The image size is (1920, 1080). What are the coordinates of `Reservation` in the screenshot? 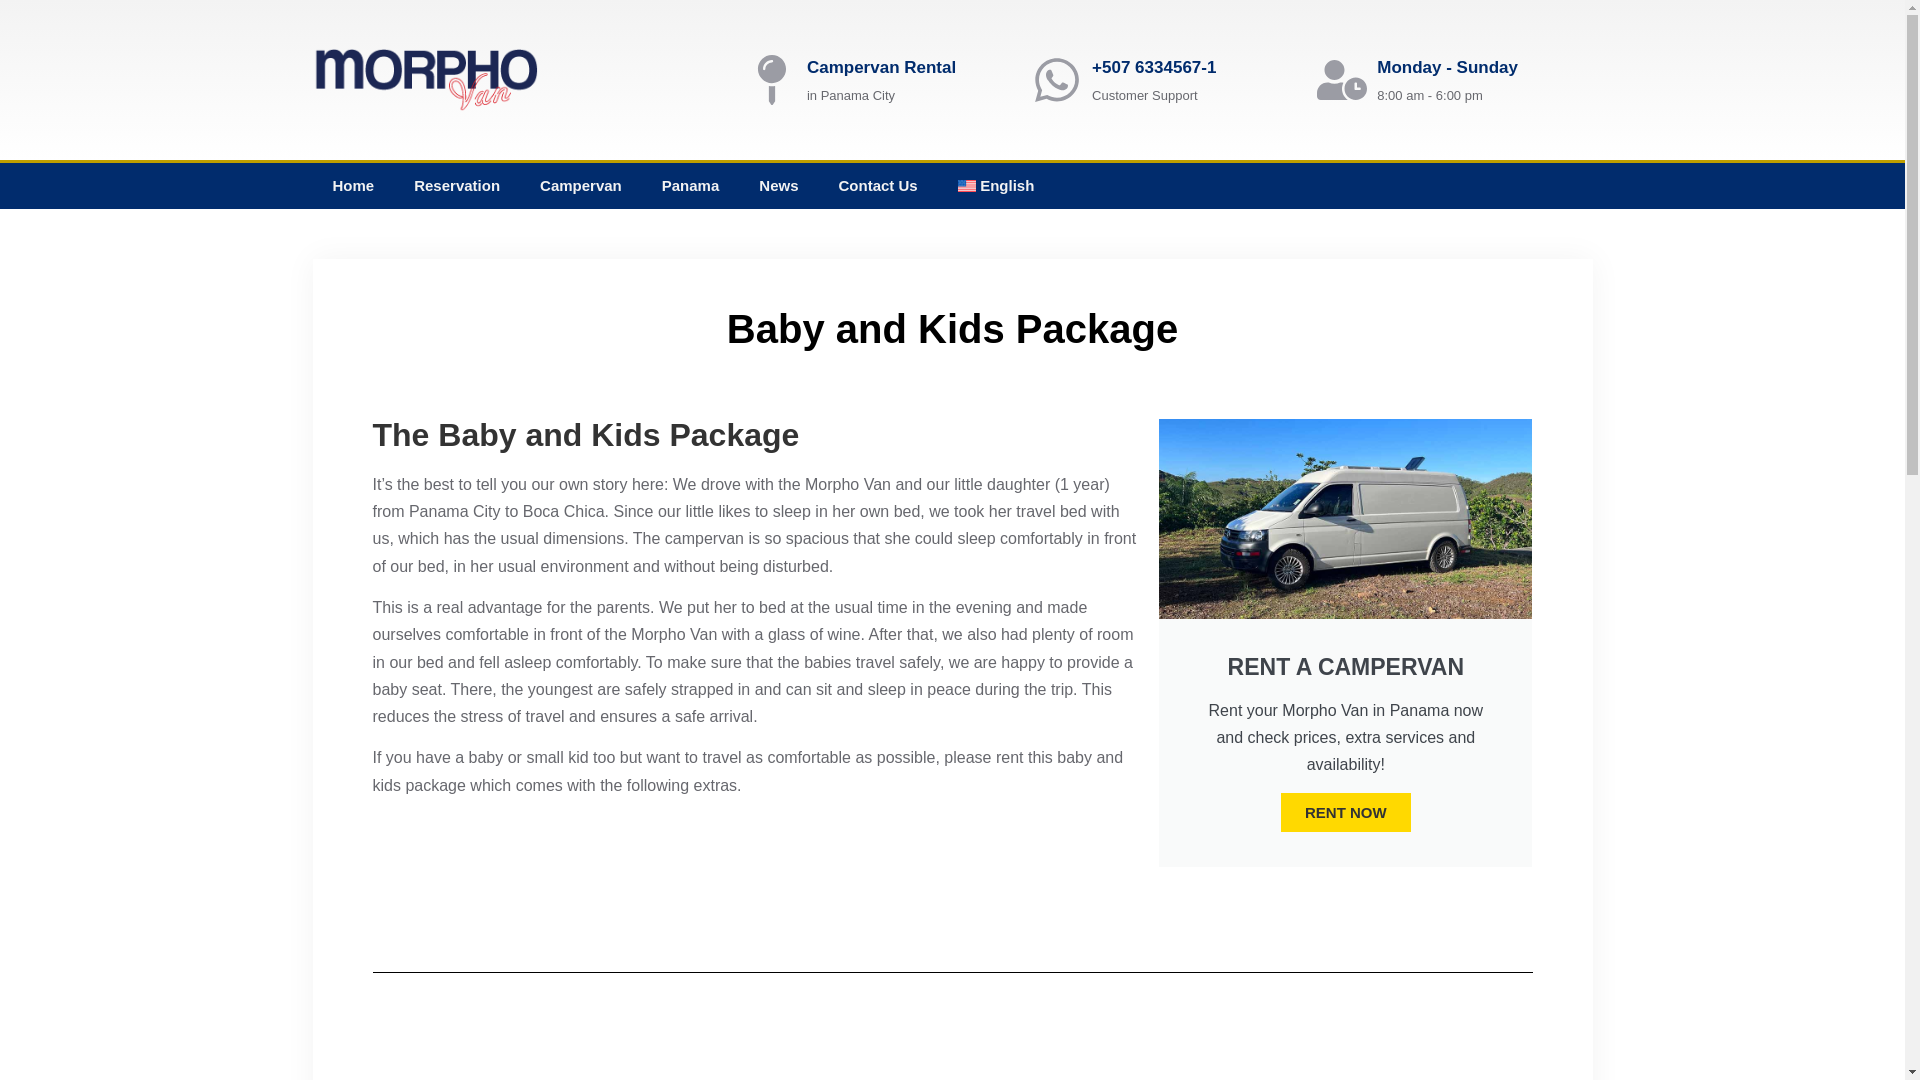 It's located at (456, 186).